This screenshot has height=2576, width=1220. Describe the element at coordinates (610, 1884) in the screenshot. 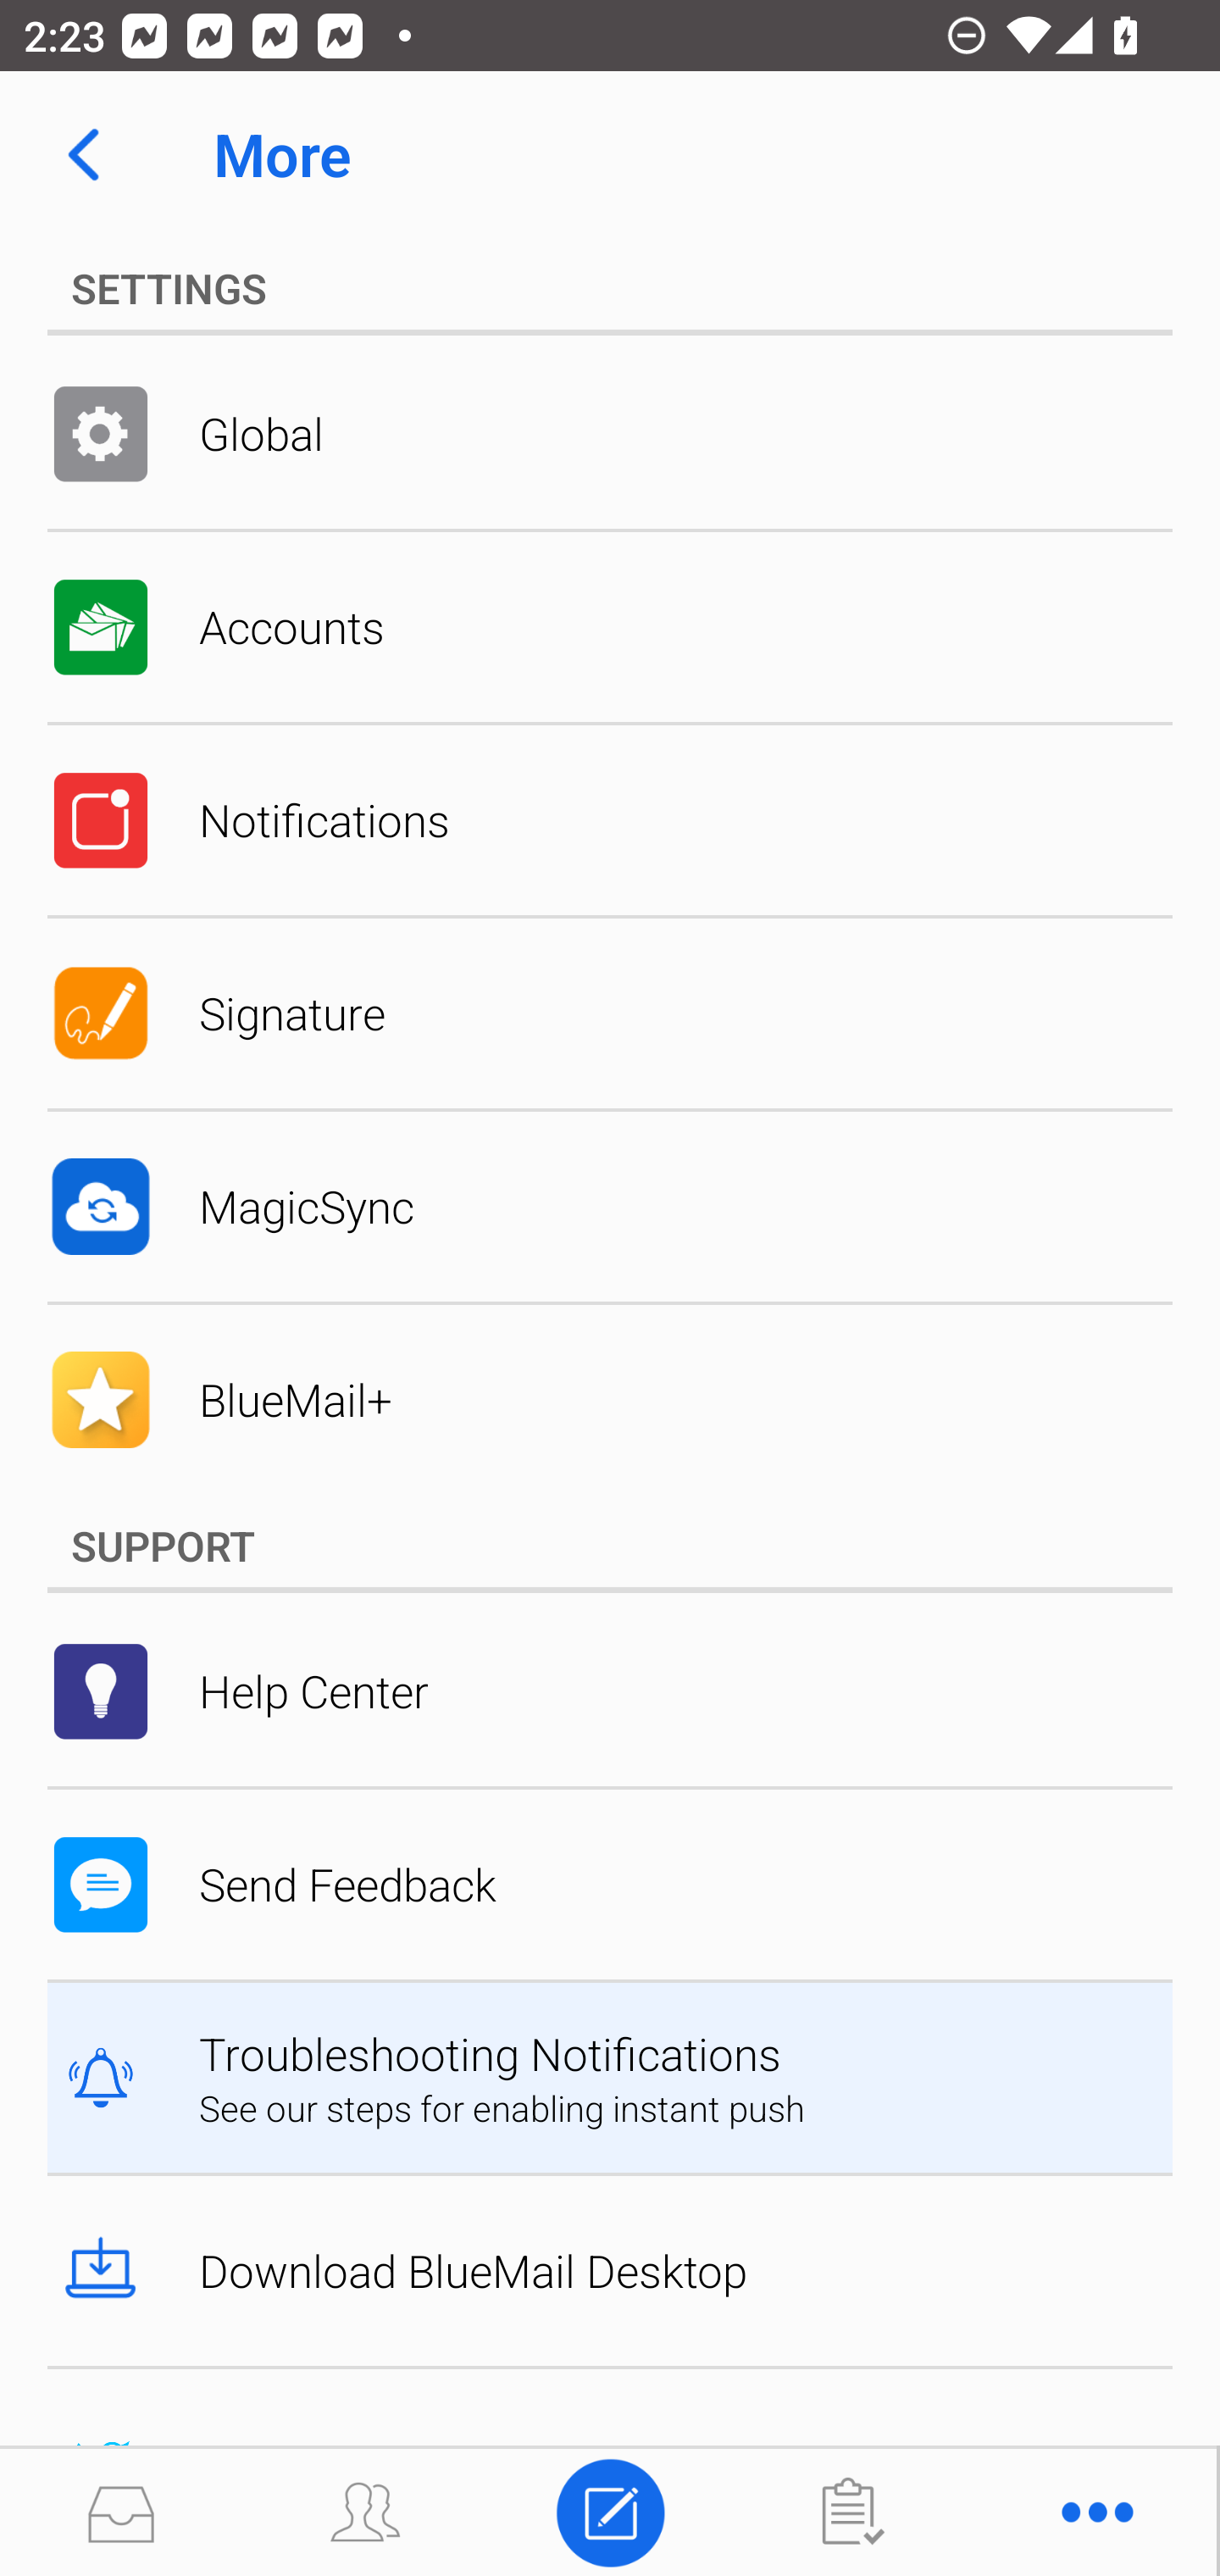

I see `Send Feedback` at that location.